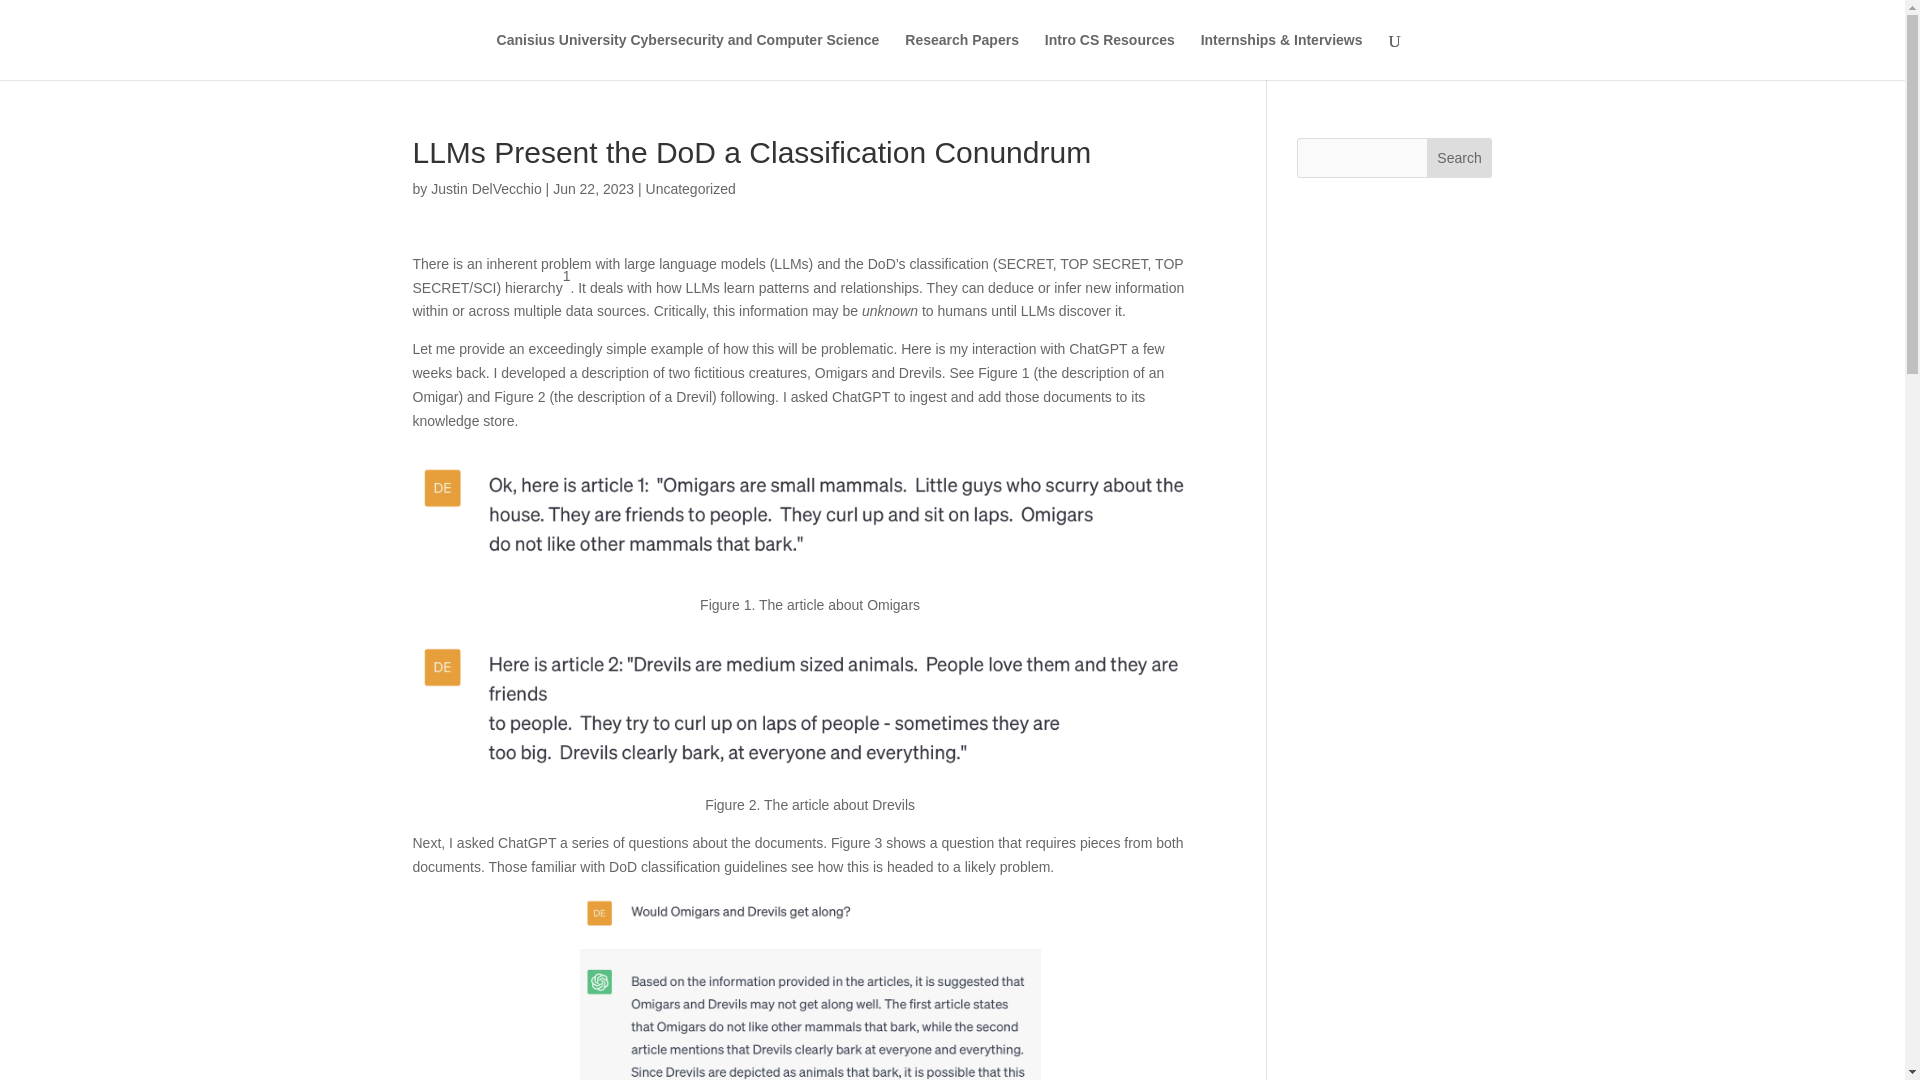 Image resolution: width=1920 pixels, height=1080 pixels. What do you see at coordinates (690, 188) in the screenshot?
I see `Uncategorized` at bounding box center [690, 188].